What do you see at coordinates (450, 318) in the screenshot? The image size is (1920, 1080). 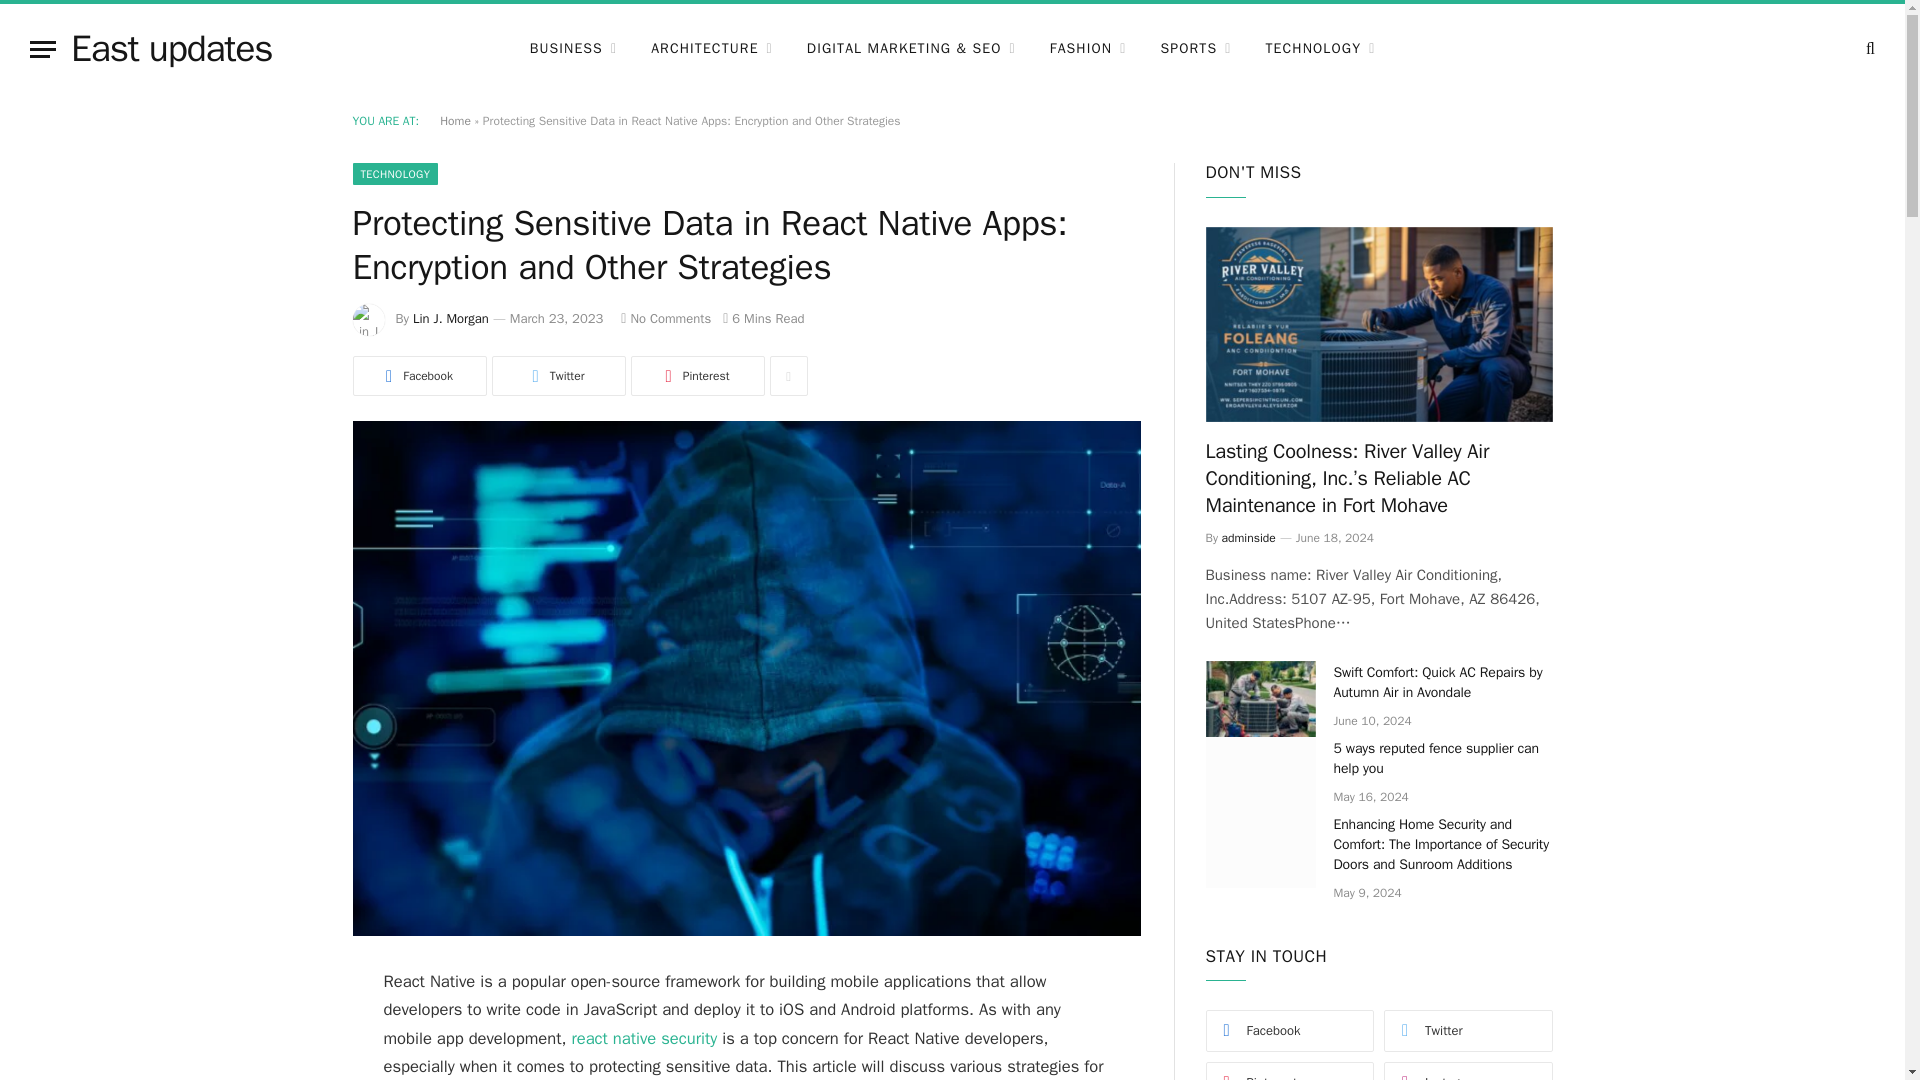 I see `Posts by Lin J. Morgan` at bounding box center [450, 318].